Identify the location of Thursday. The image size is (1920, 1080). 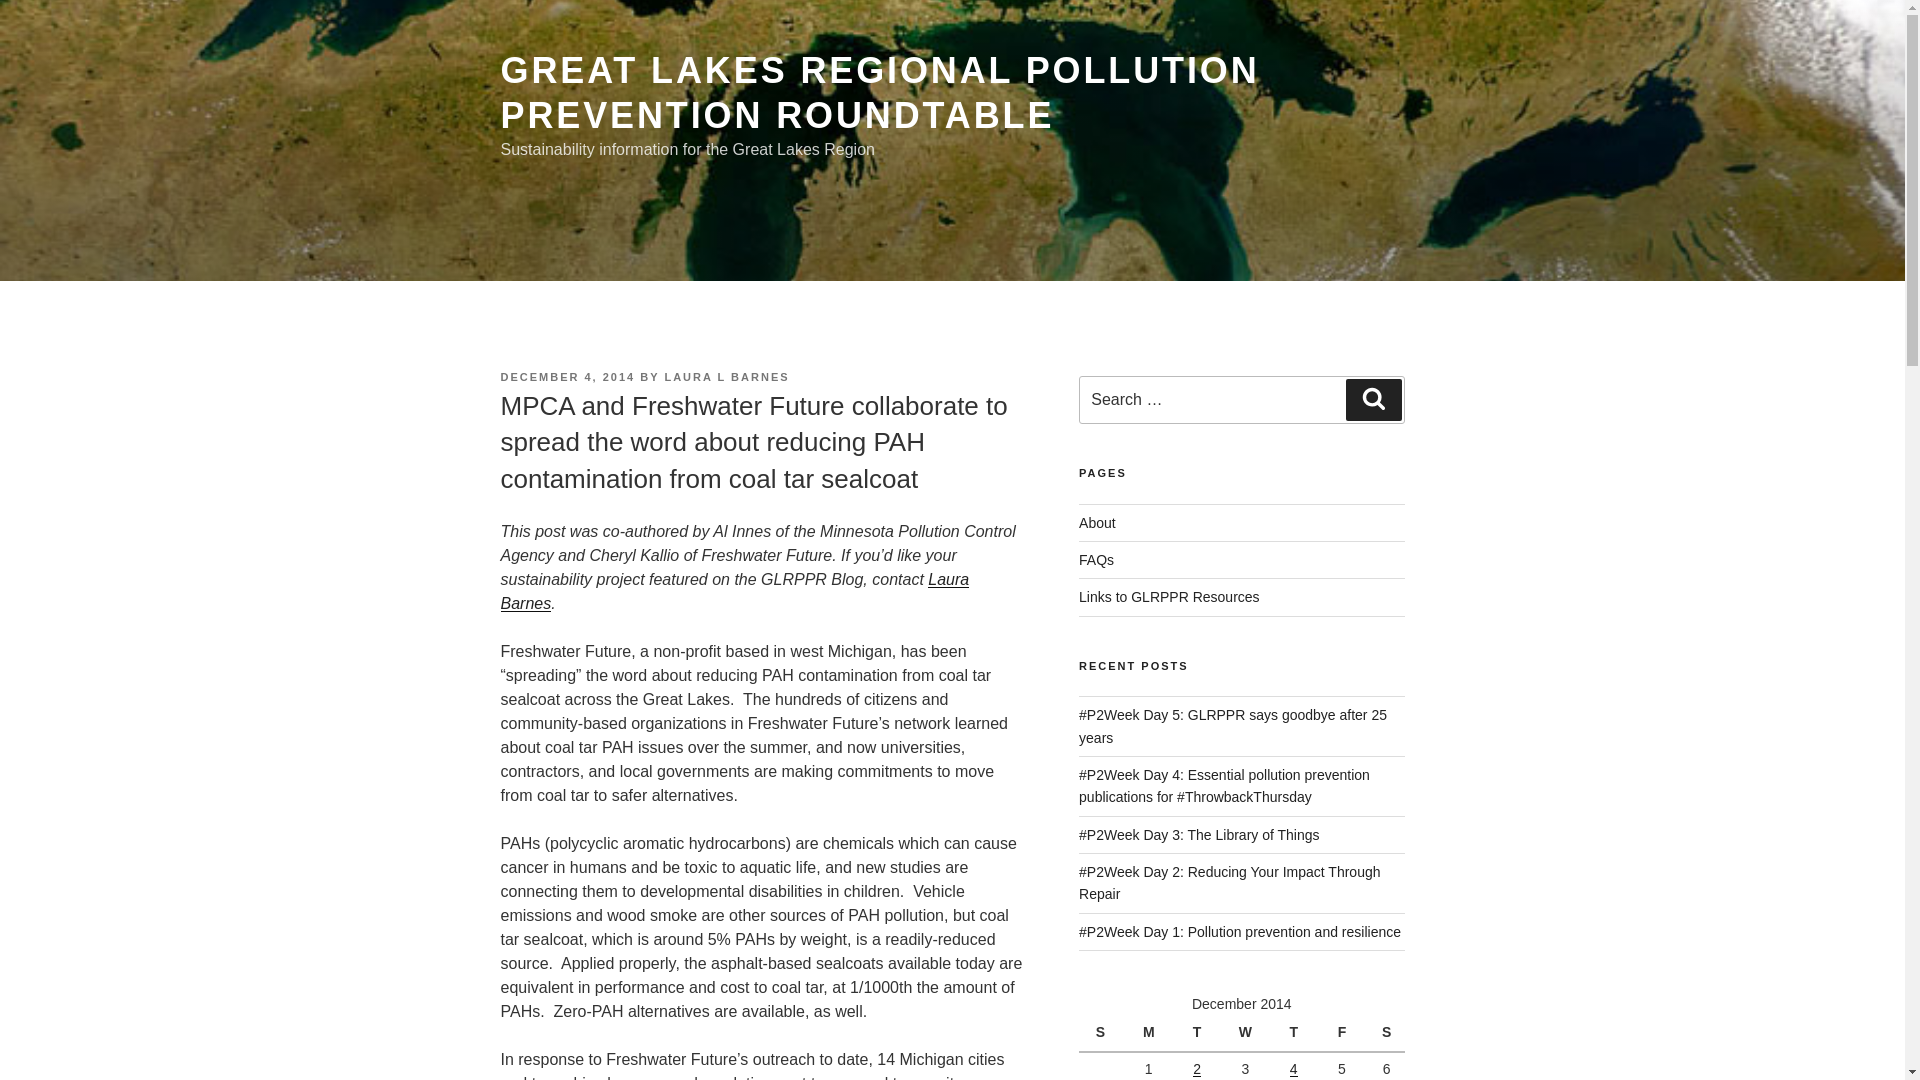
(1296, 1034).